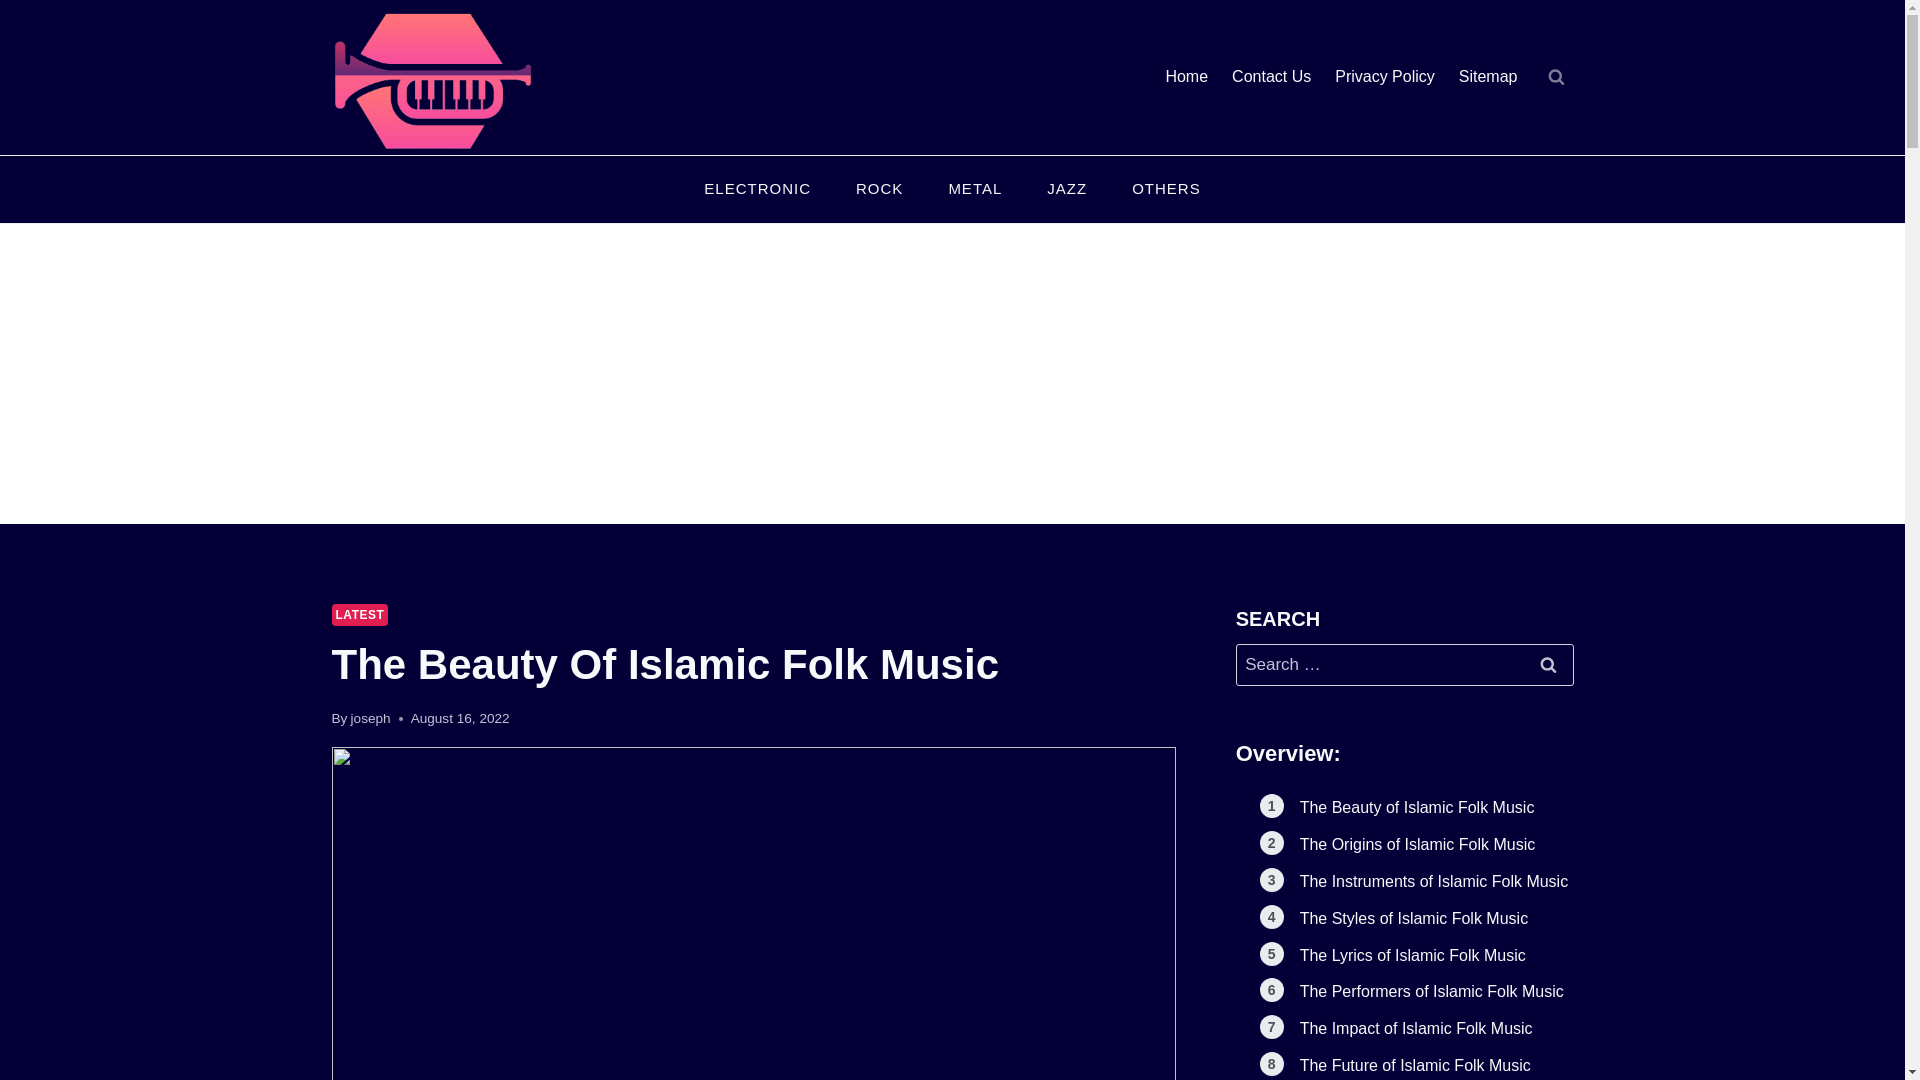 The height and width of the screenshot is (1080, 1920). Describe the element at coordinates (879, 190) in the screenshot. I see `ROCK` at that location.